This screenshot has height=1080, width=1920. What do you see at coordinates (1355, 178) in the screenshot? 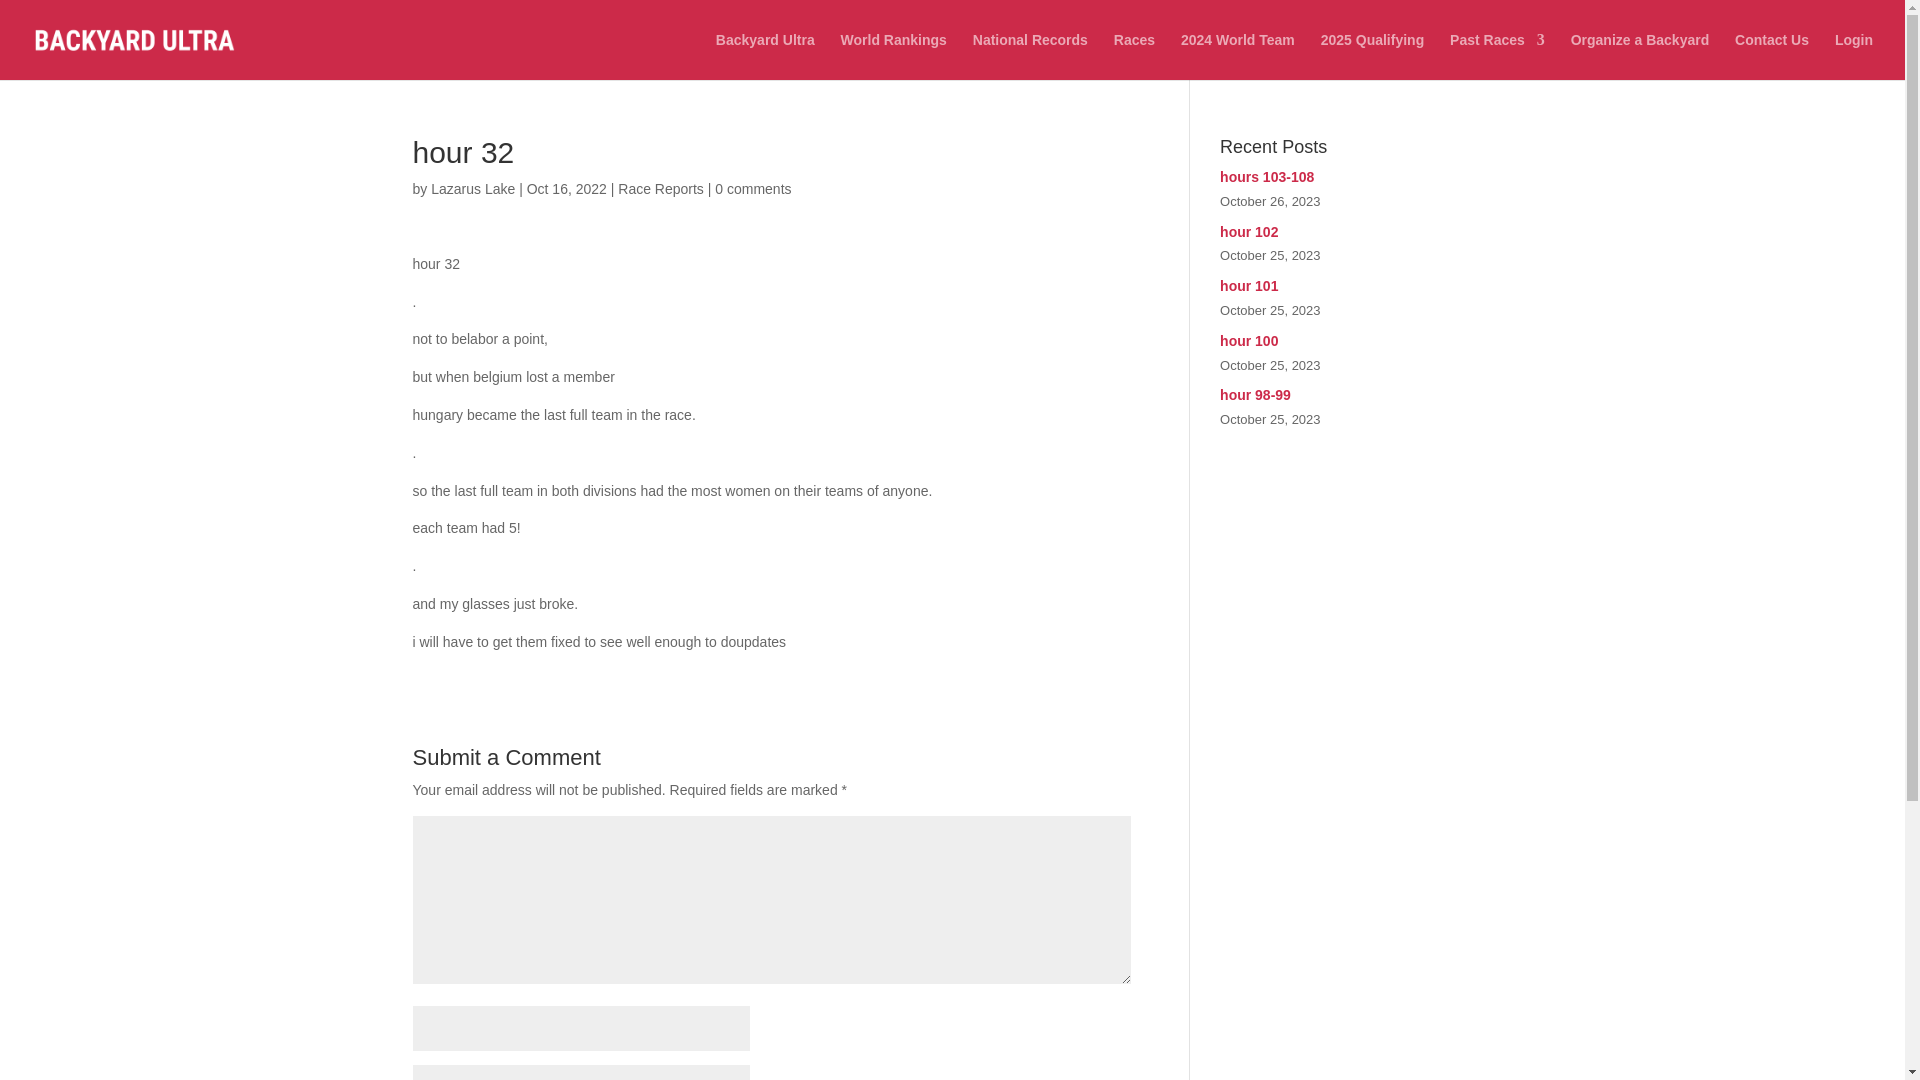
I see `hours 103-108` at bounding box center [1355, 178].